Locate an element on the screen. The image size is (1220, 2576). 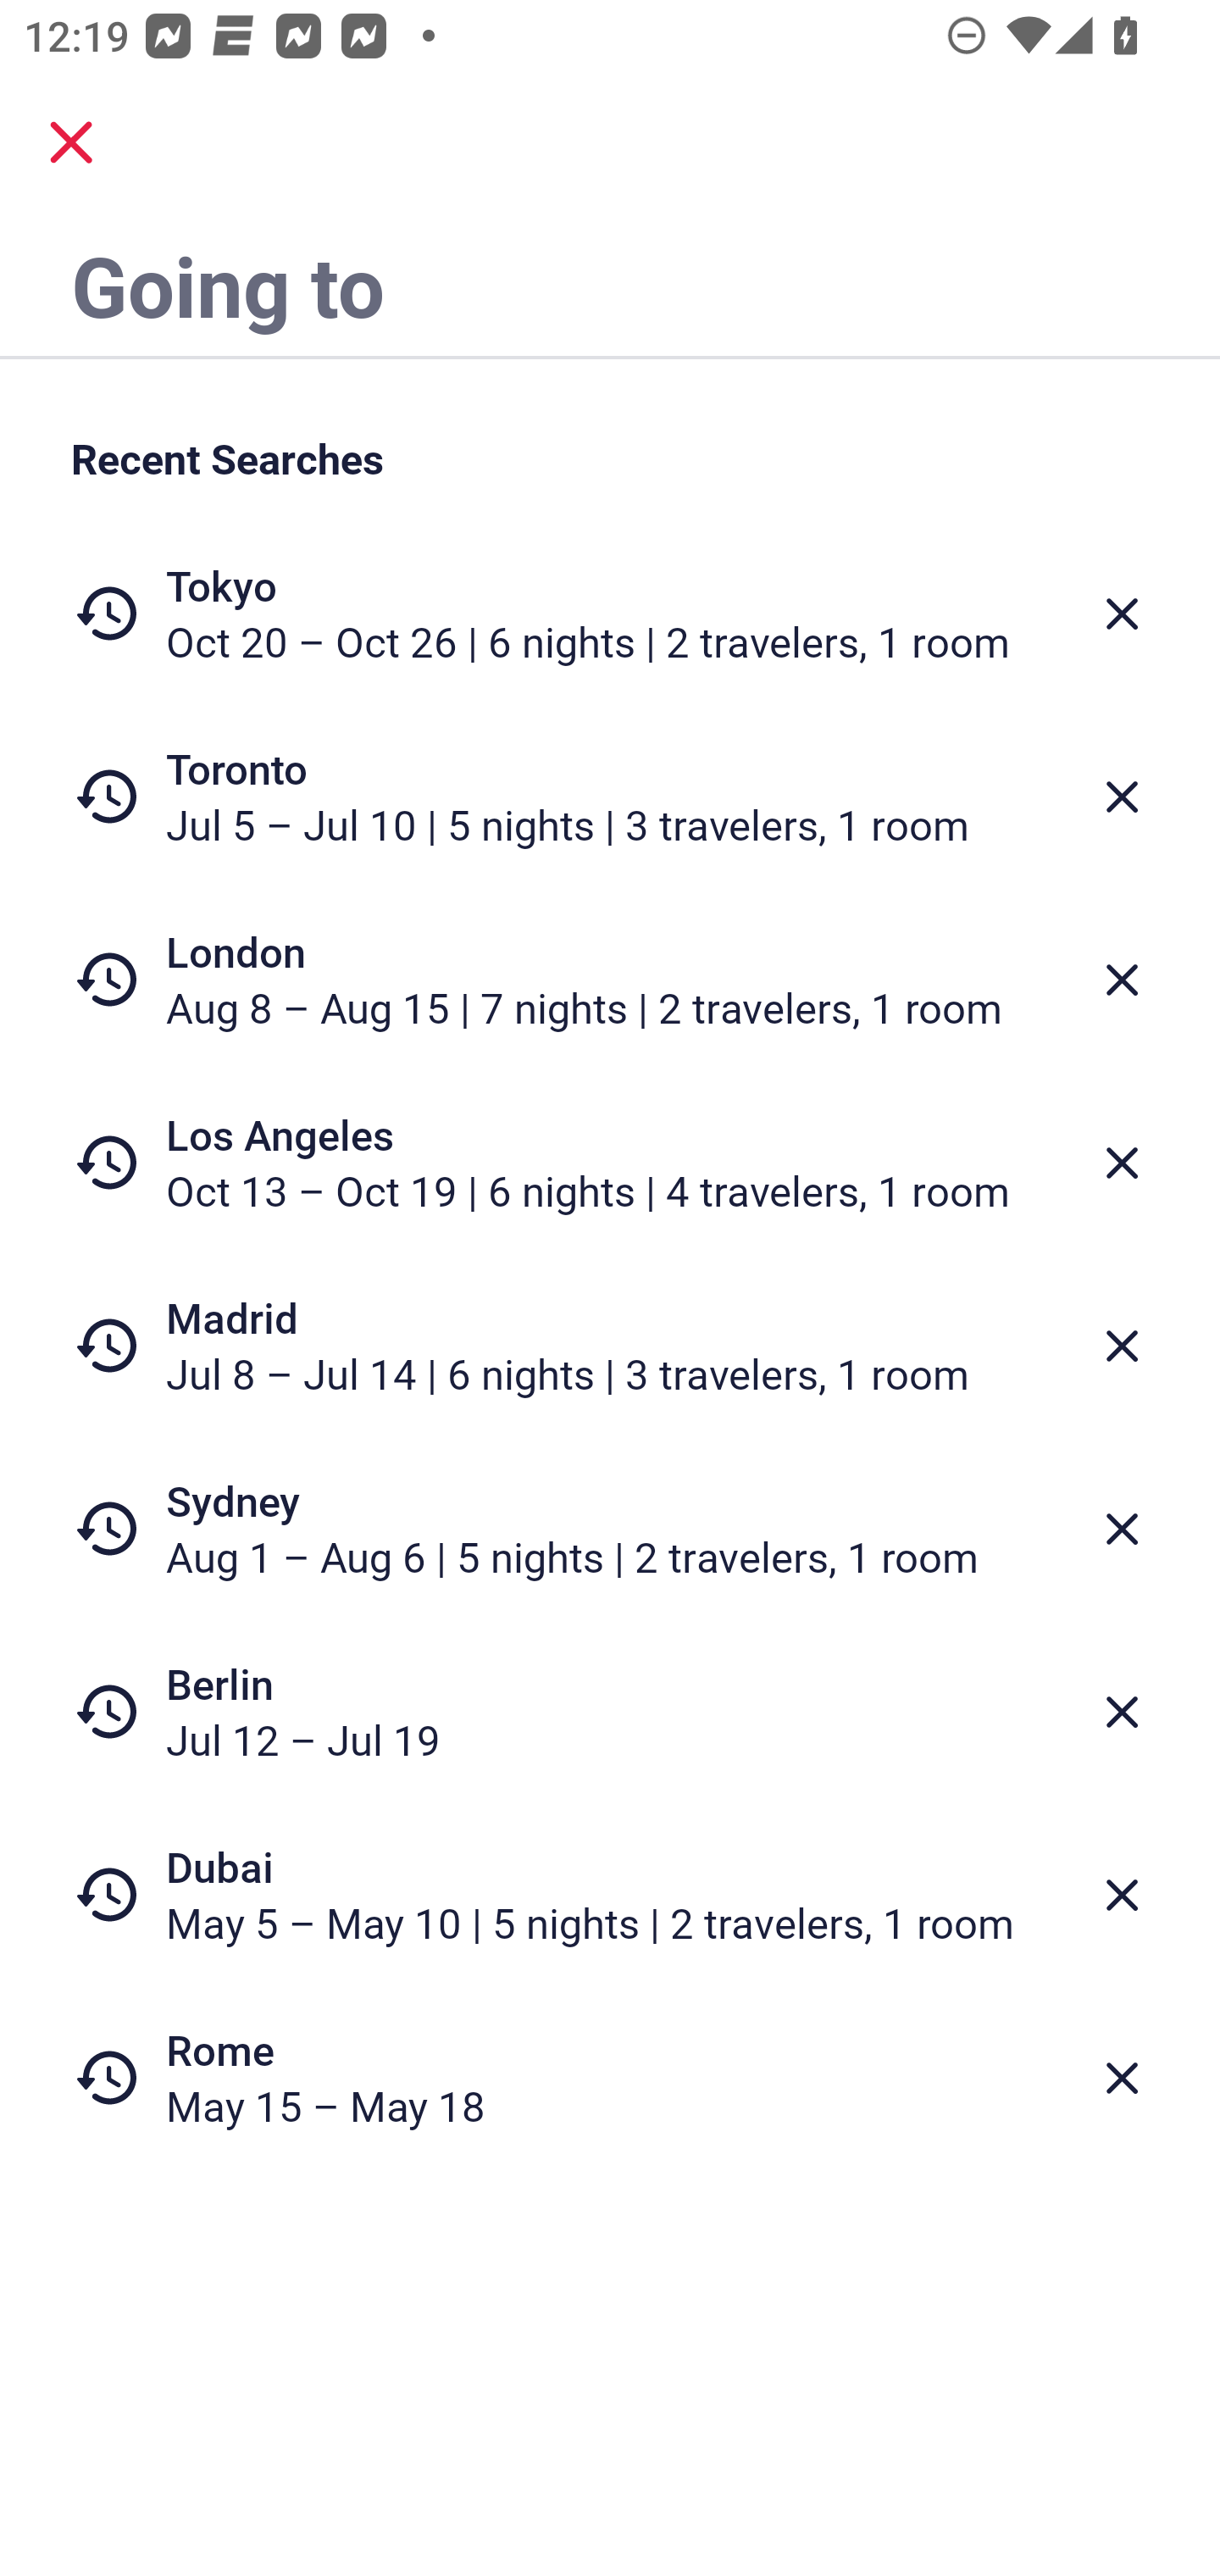
Delete from recent searches is located at coordinates (1122, 1529).